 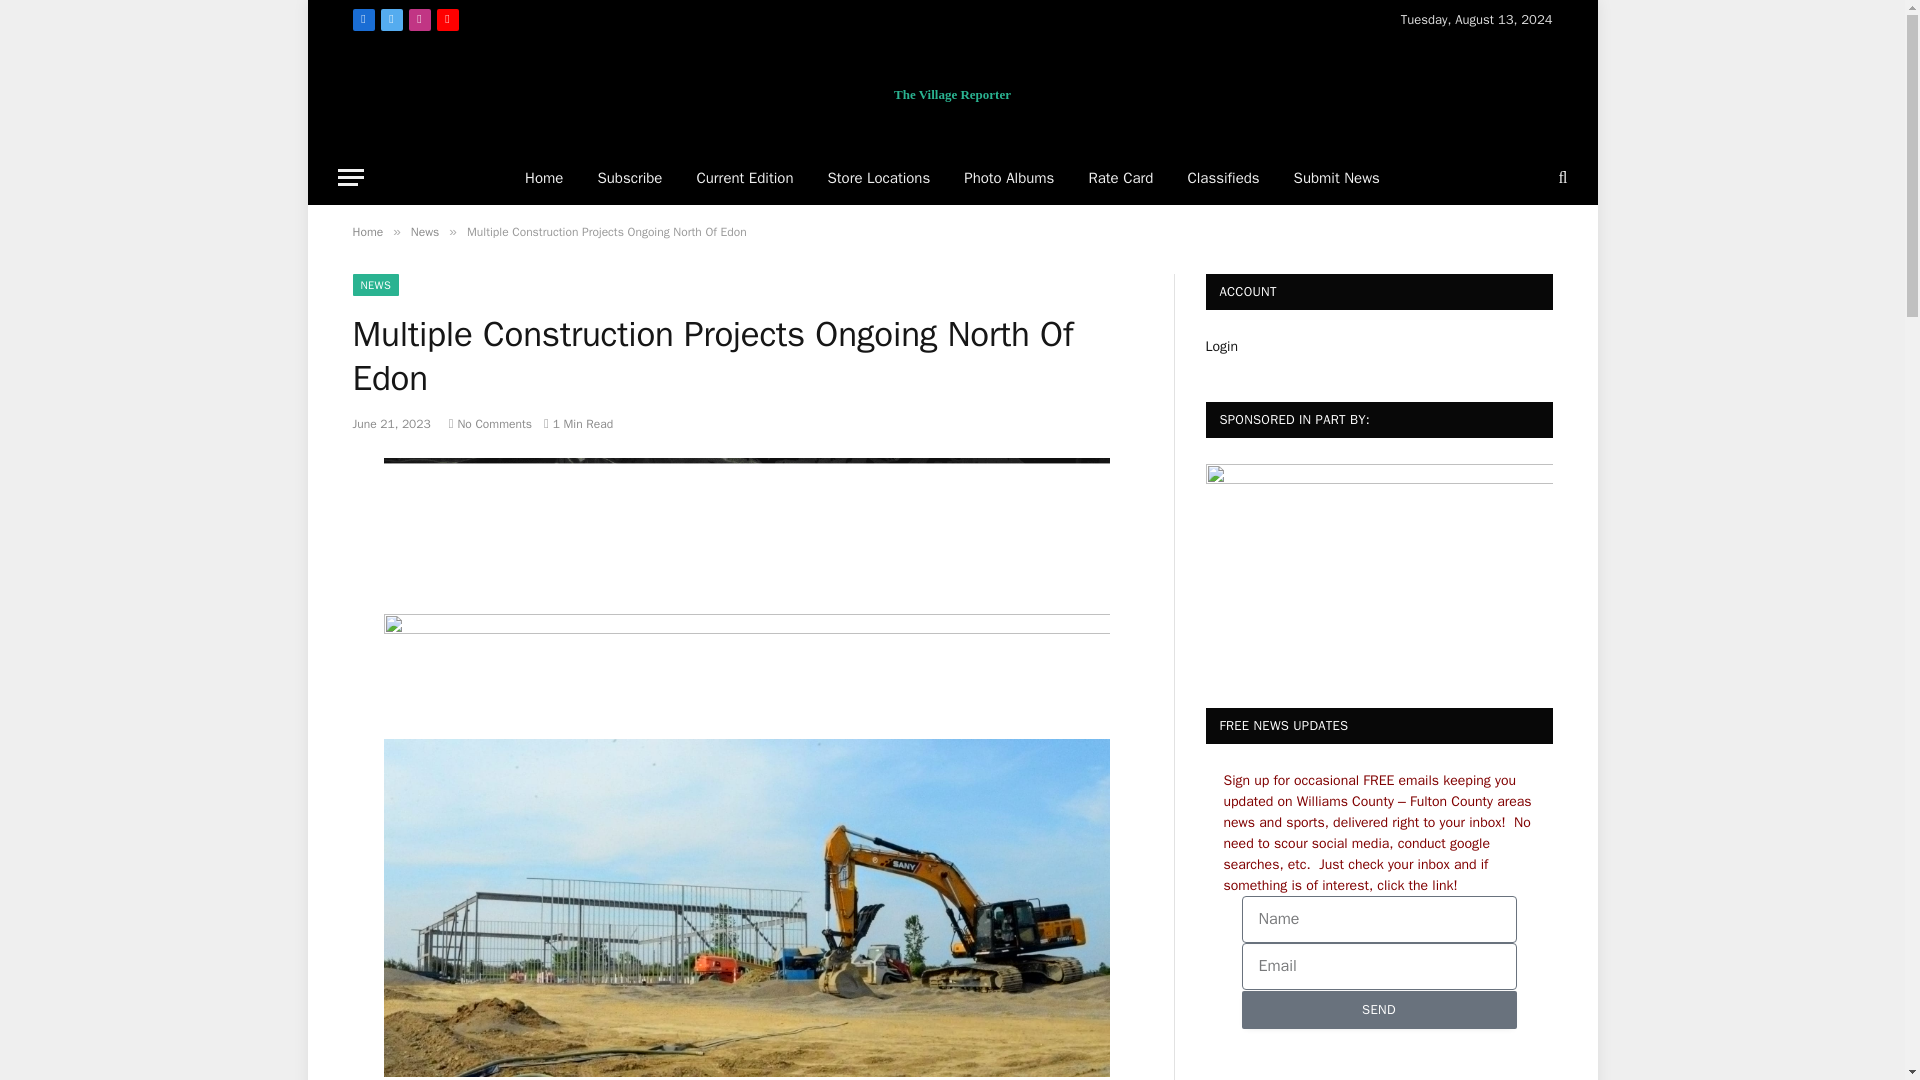 I want to click on Home, so click(x=366, y=231).